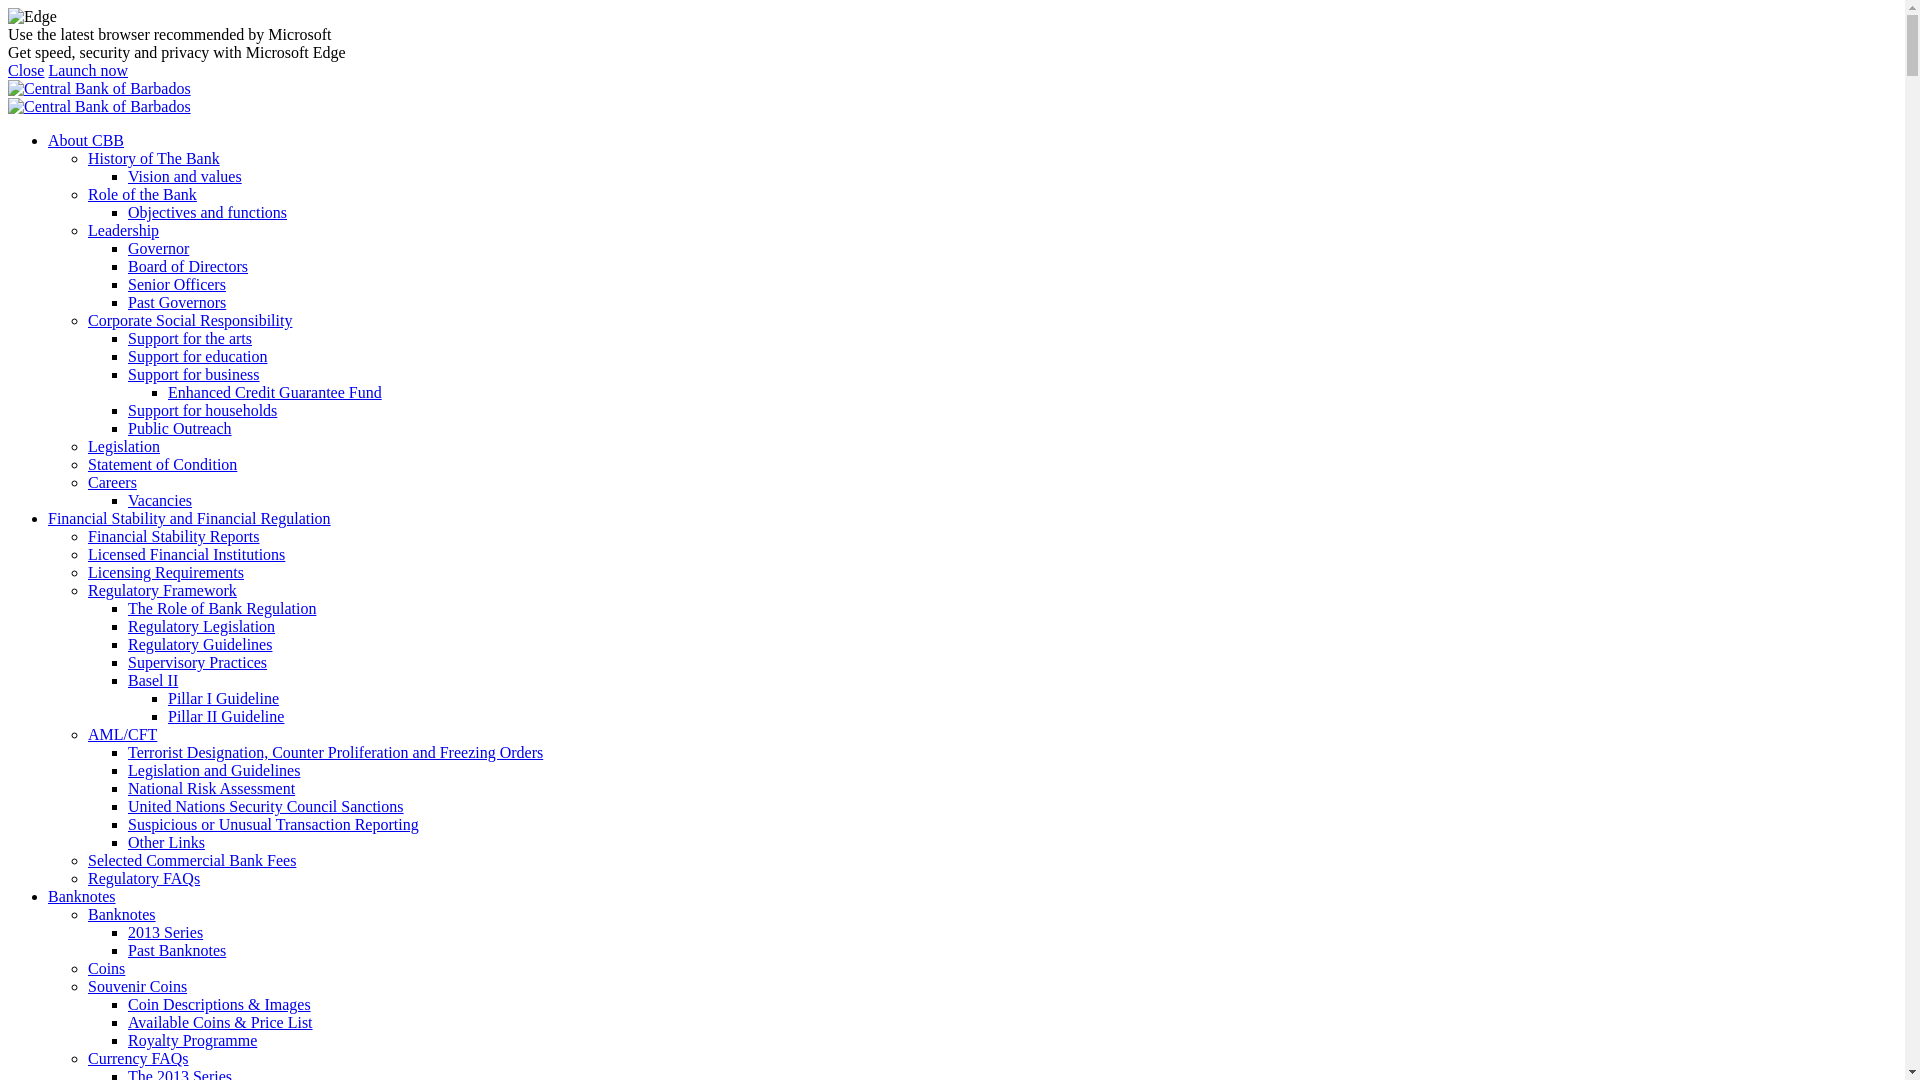  What do you see at coordinates (274, 824) in the screenshot?
I see `Suspicious or Unusual Transaction Reporting` at bounding box center [274, 824].